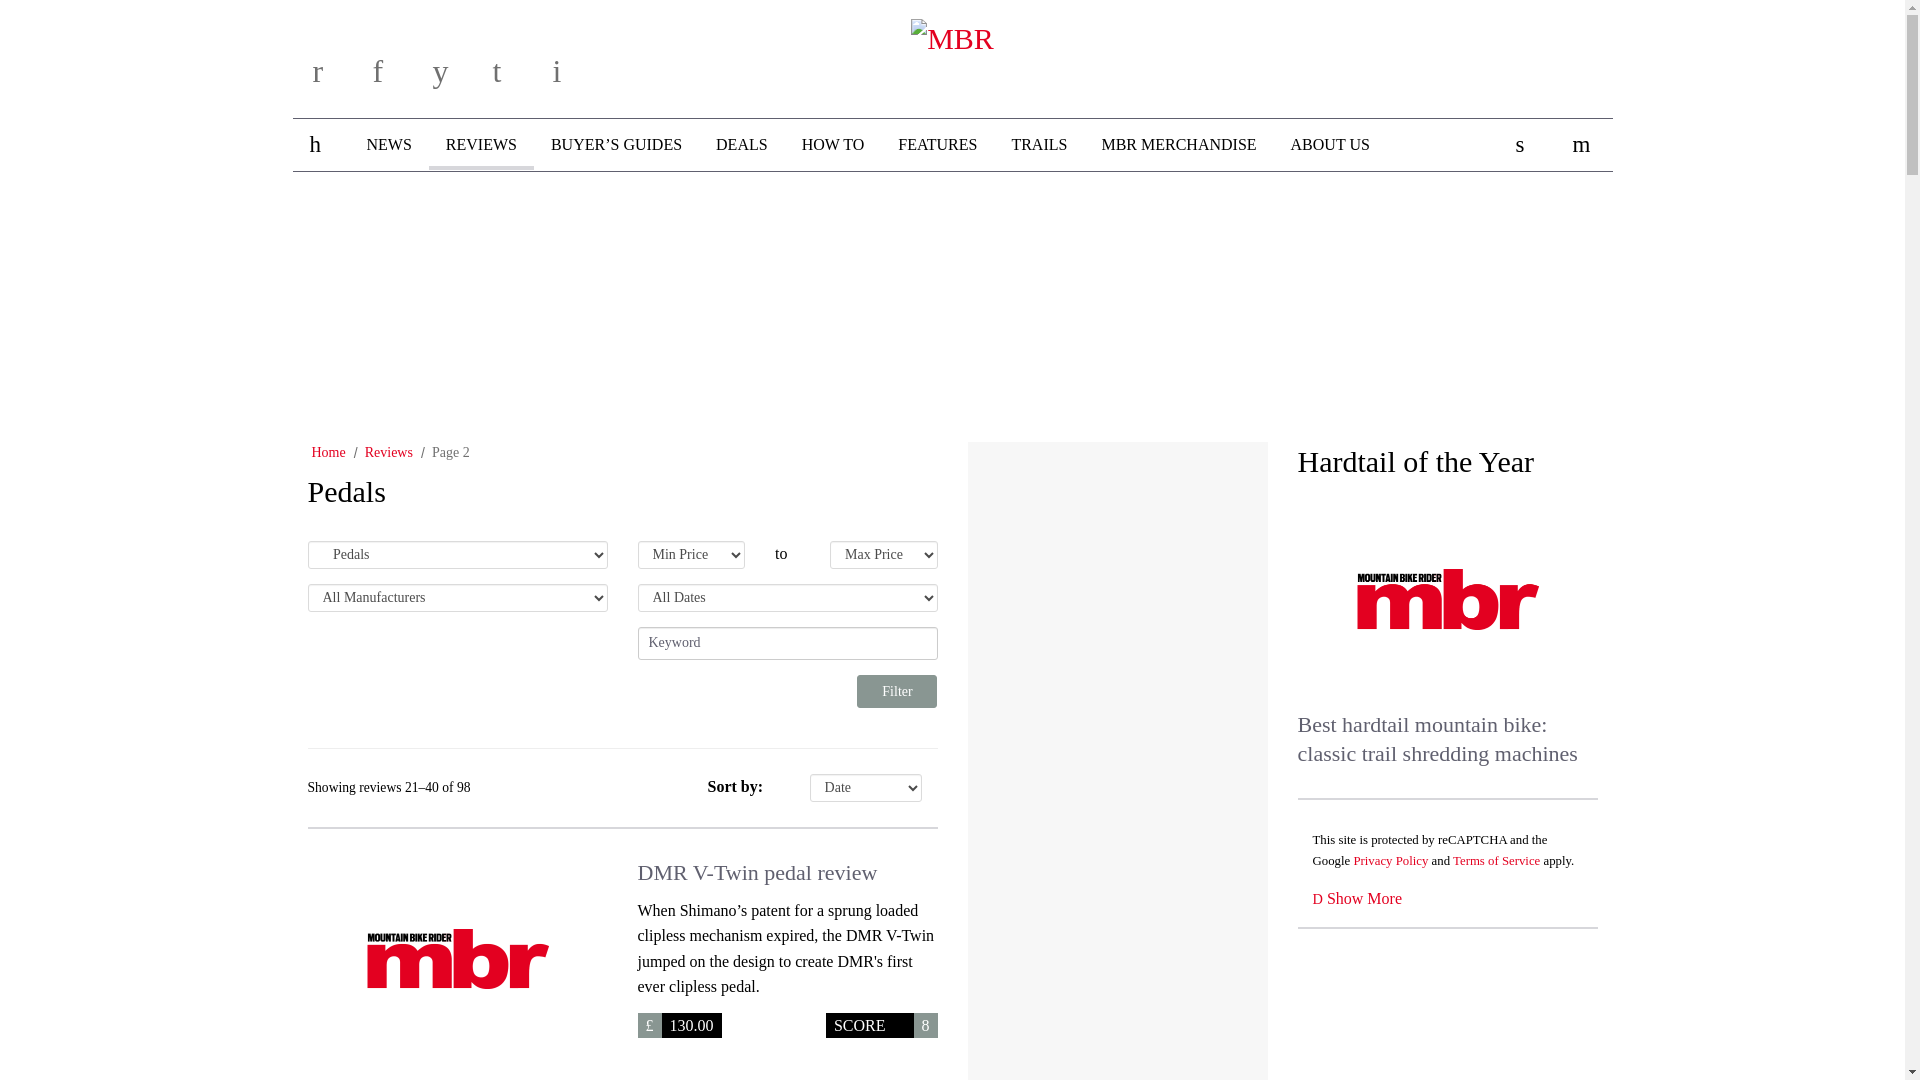 The height and width of the screenshot is (1080, 1920). I want to click on HOW TO, so click(833, 144).